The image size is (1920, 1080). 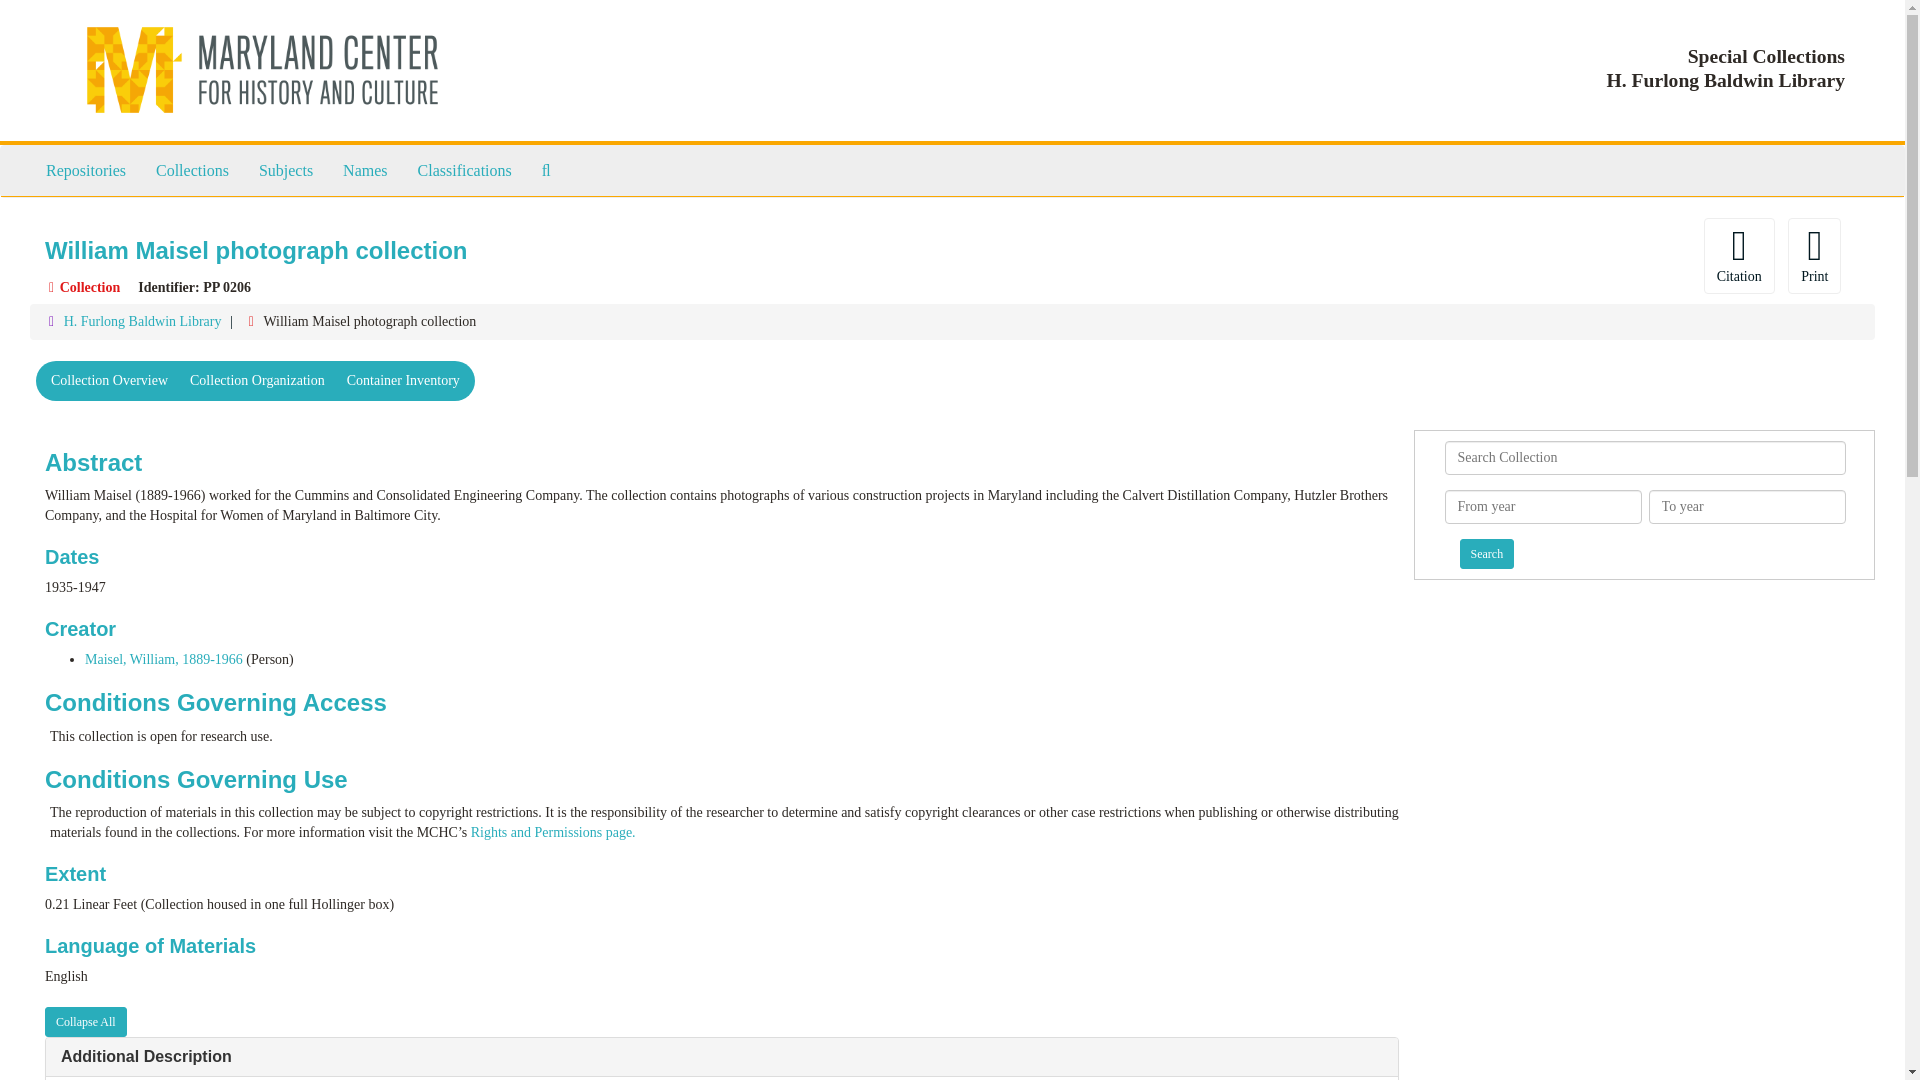 What do you see at coordinates (286, 170) in the screenshot?
I see `Subjects` at bounding box center [286, 170].